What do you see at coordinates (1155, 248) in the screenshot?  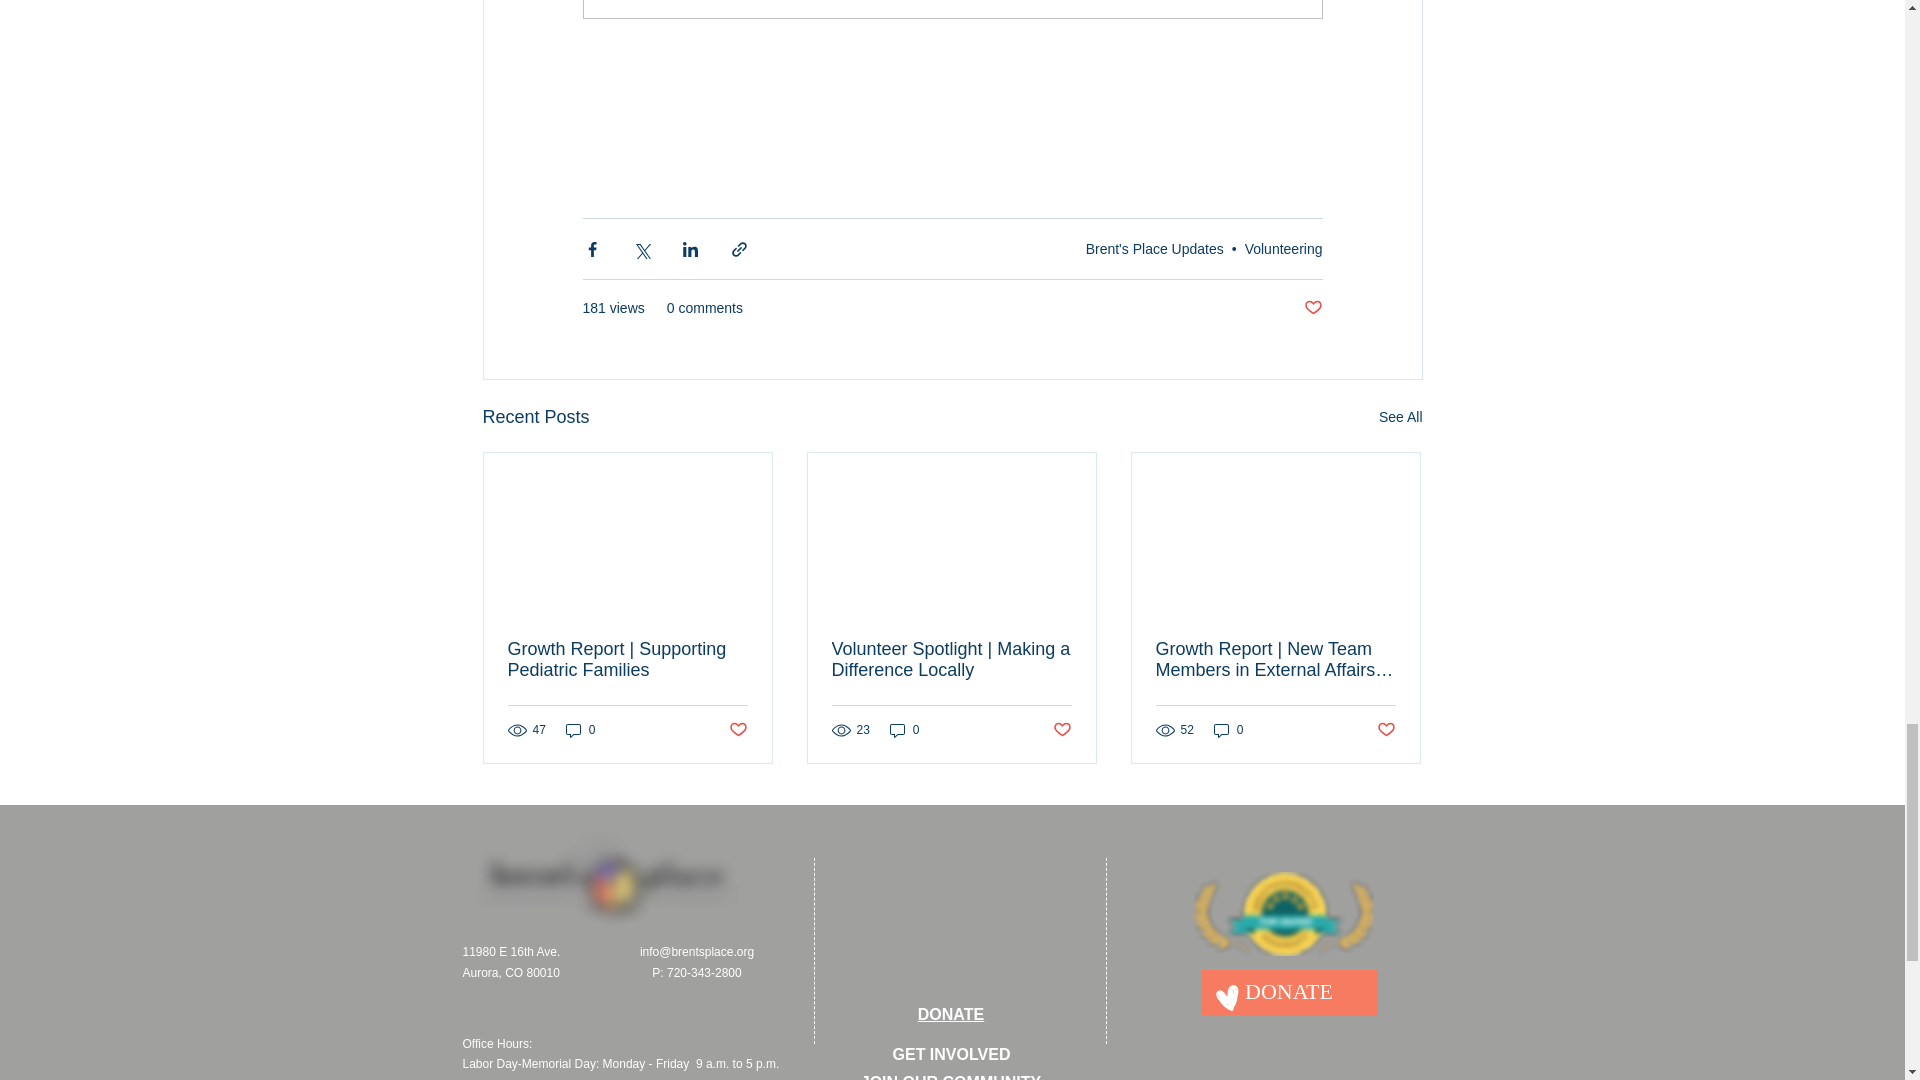 I see `Brent's Place Updates` at bounding box center [1155, 248].